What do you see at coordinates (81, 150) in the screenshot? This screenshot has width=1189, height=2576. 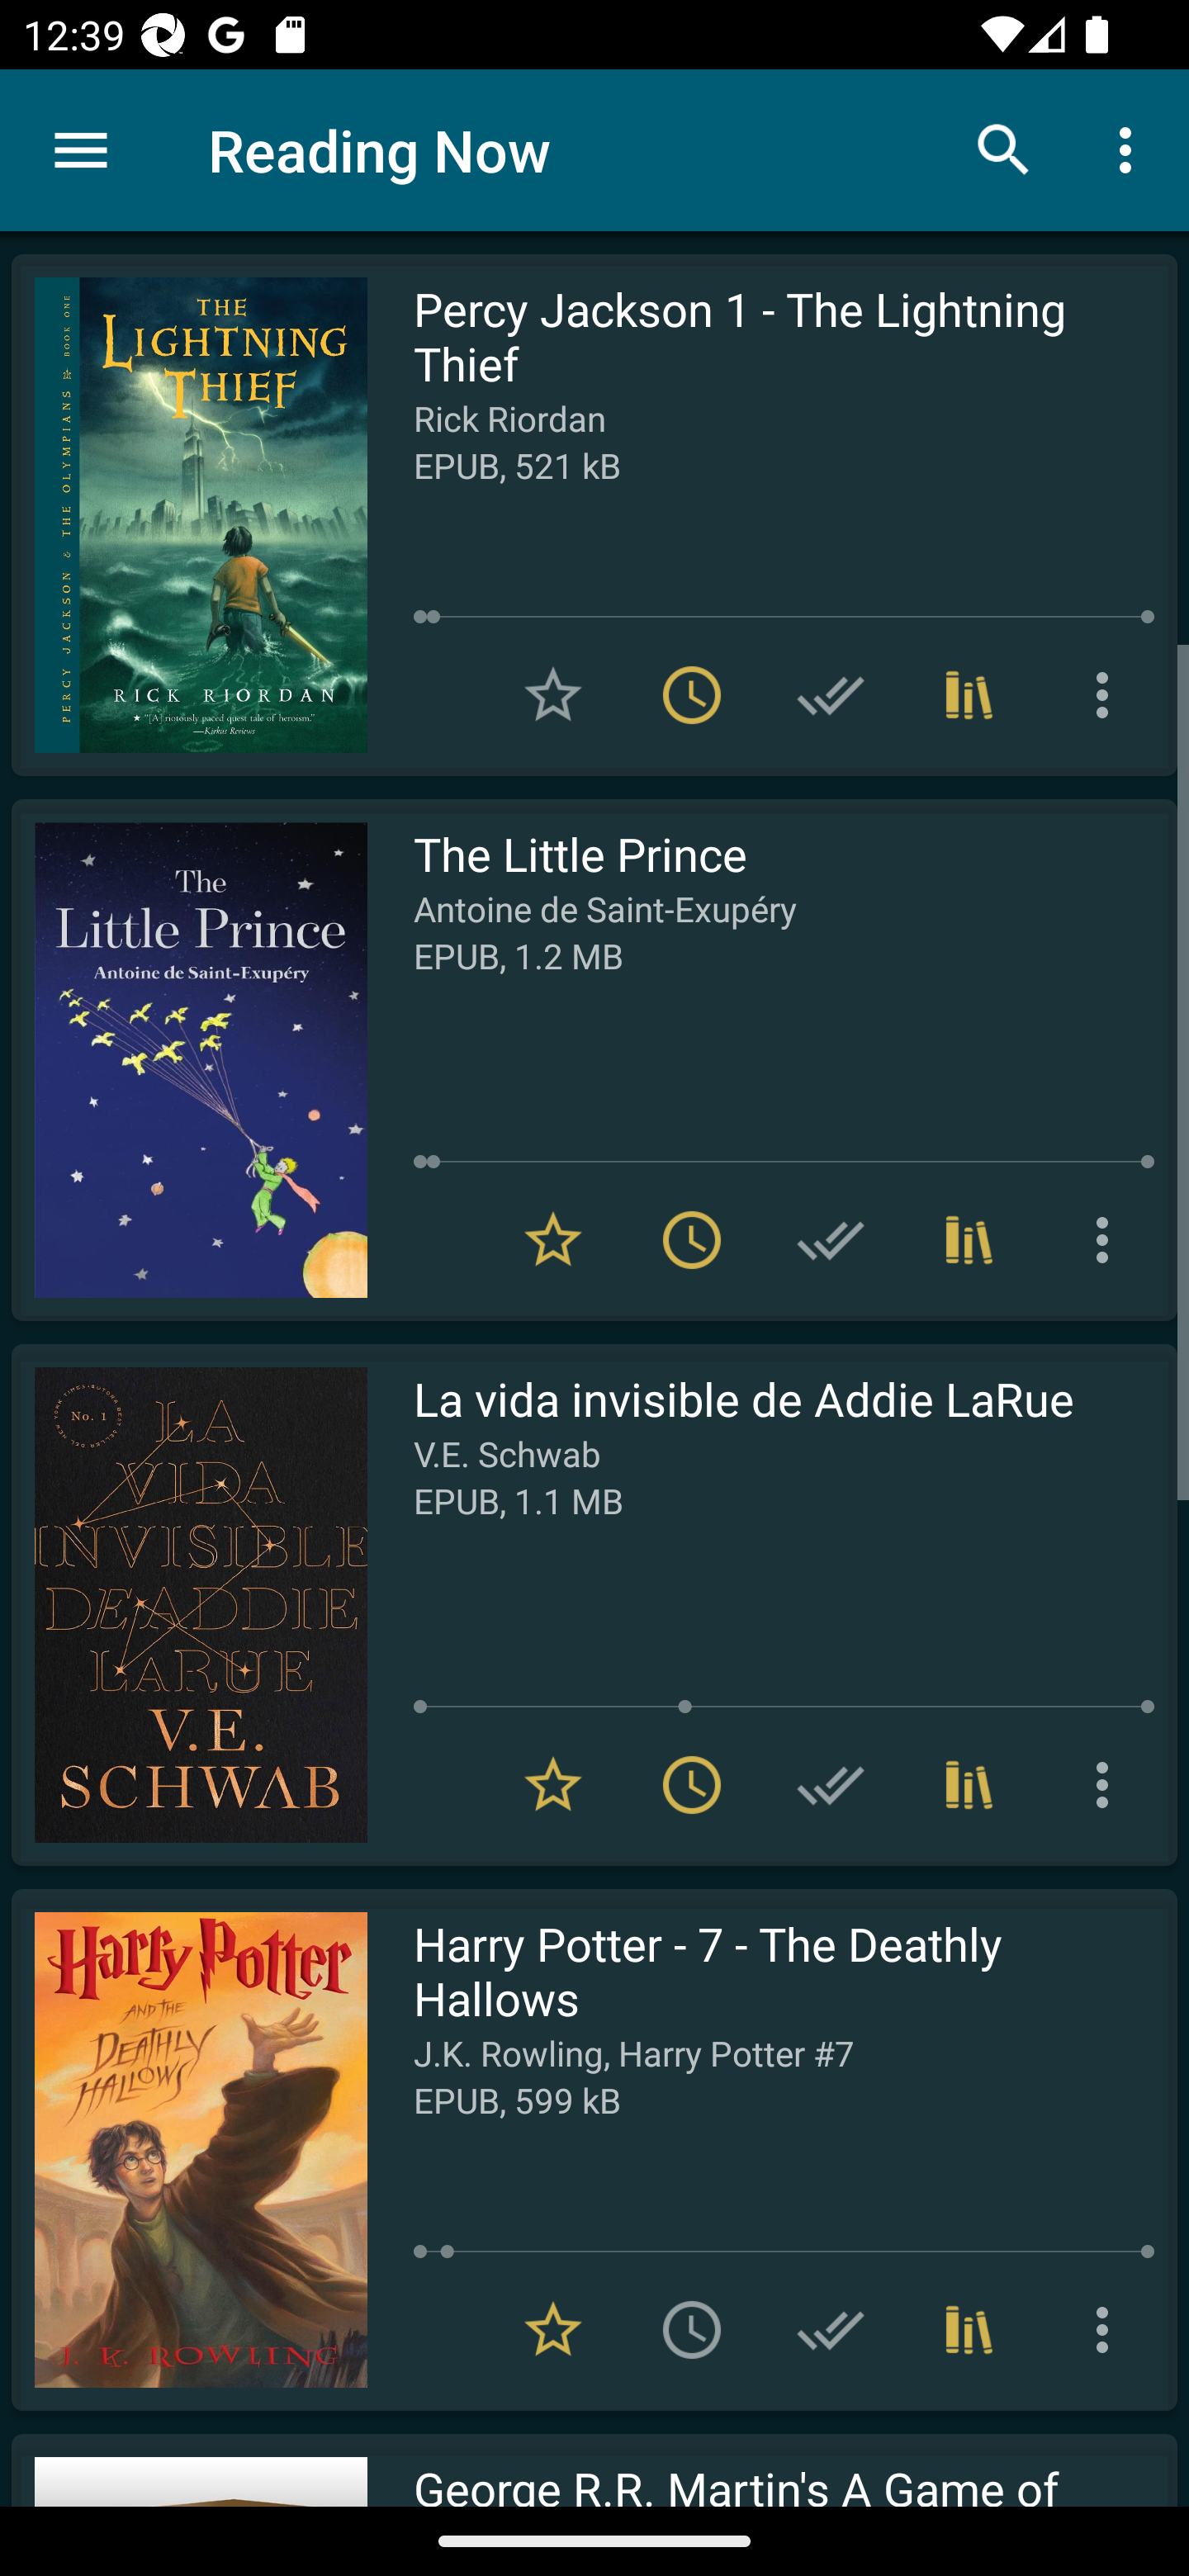 I see `Menu` at bounding box center [81, 150].